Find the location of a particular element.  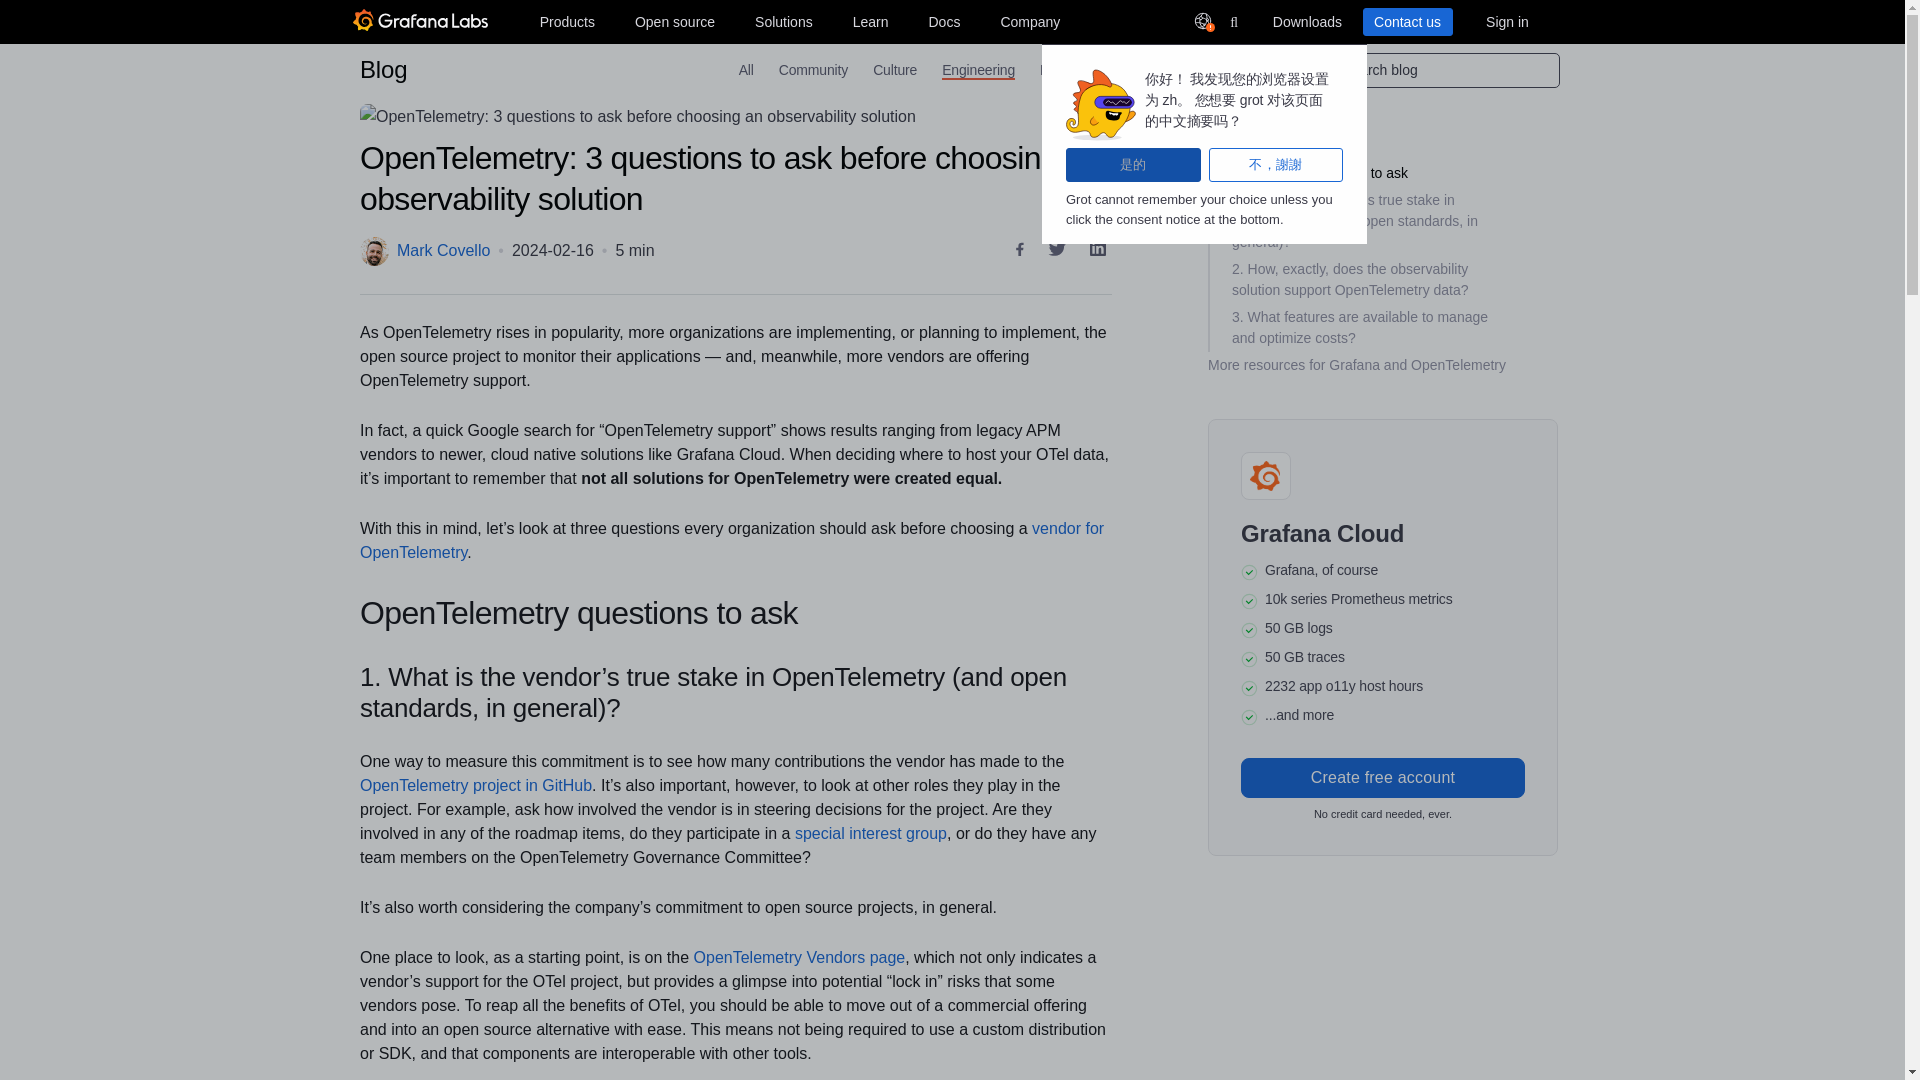

Open source is located at coordinates (675, 21).